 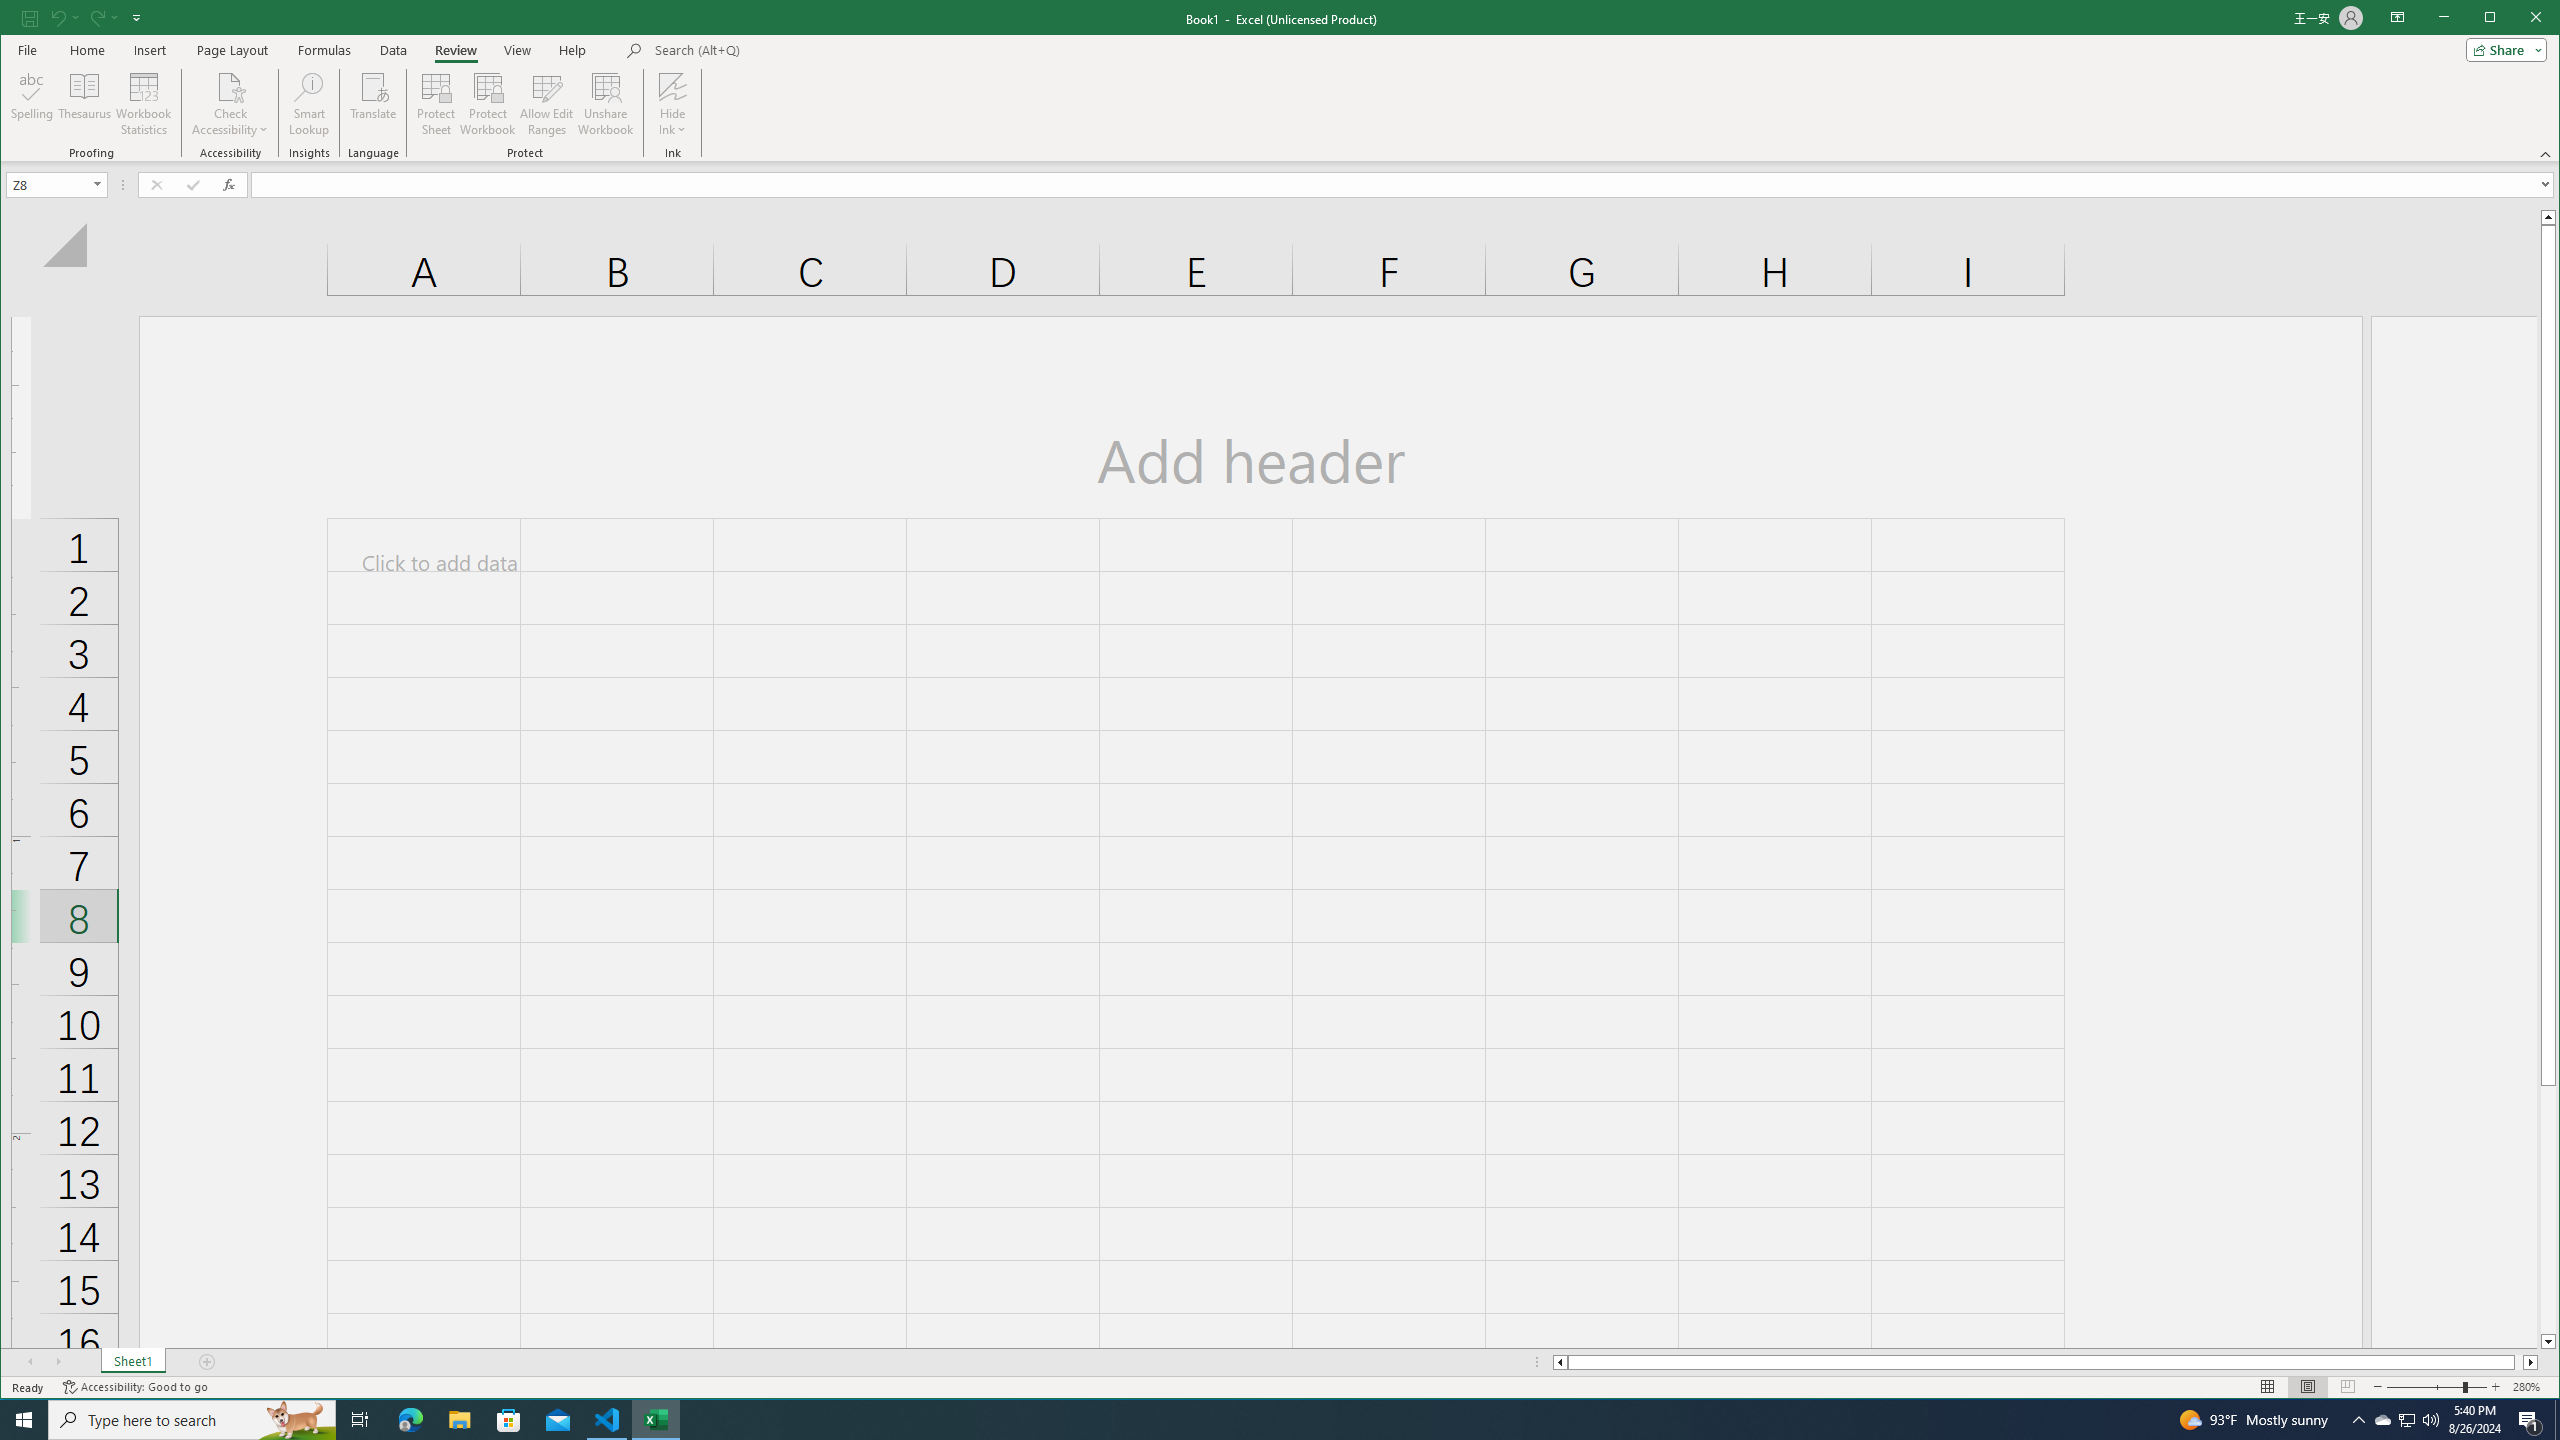 I want to click on Check Accessibility, so click(x=230, y=104).